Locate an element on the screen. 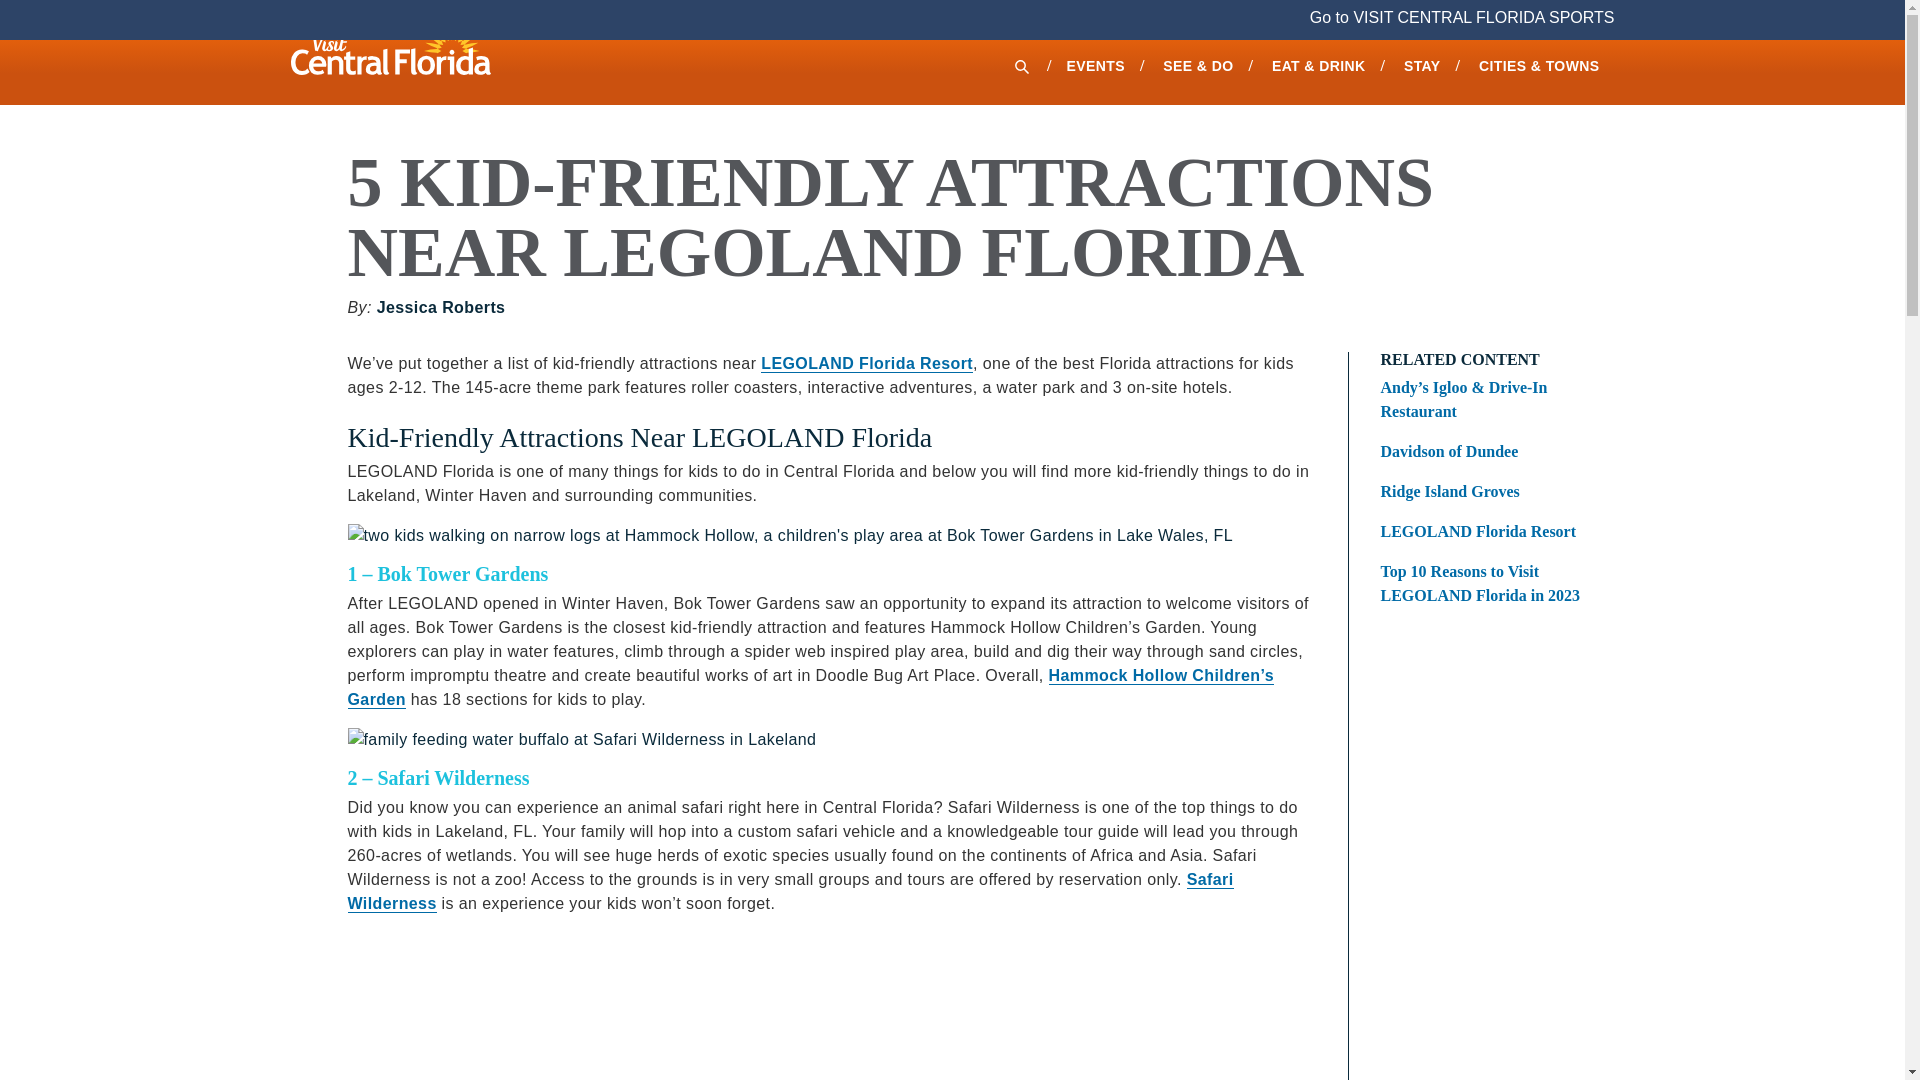 The image size is (1920, 1080). SEARCH is located at coordinates (1019, 64).